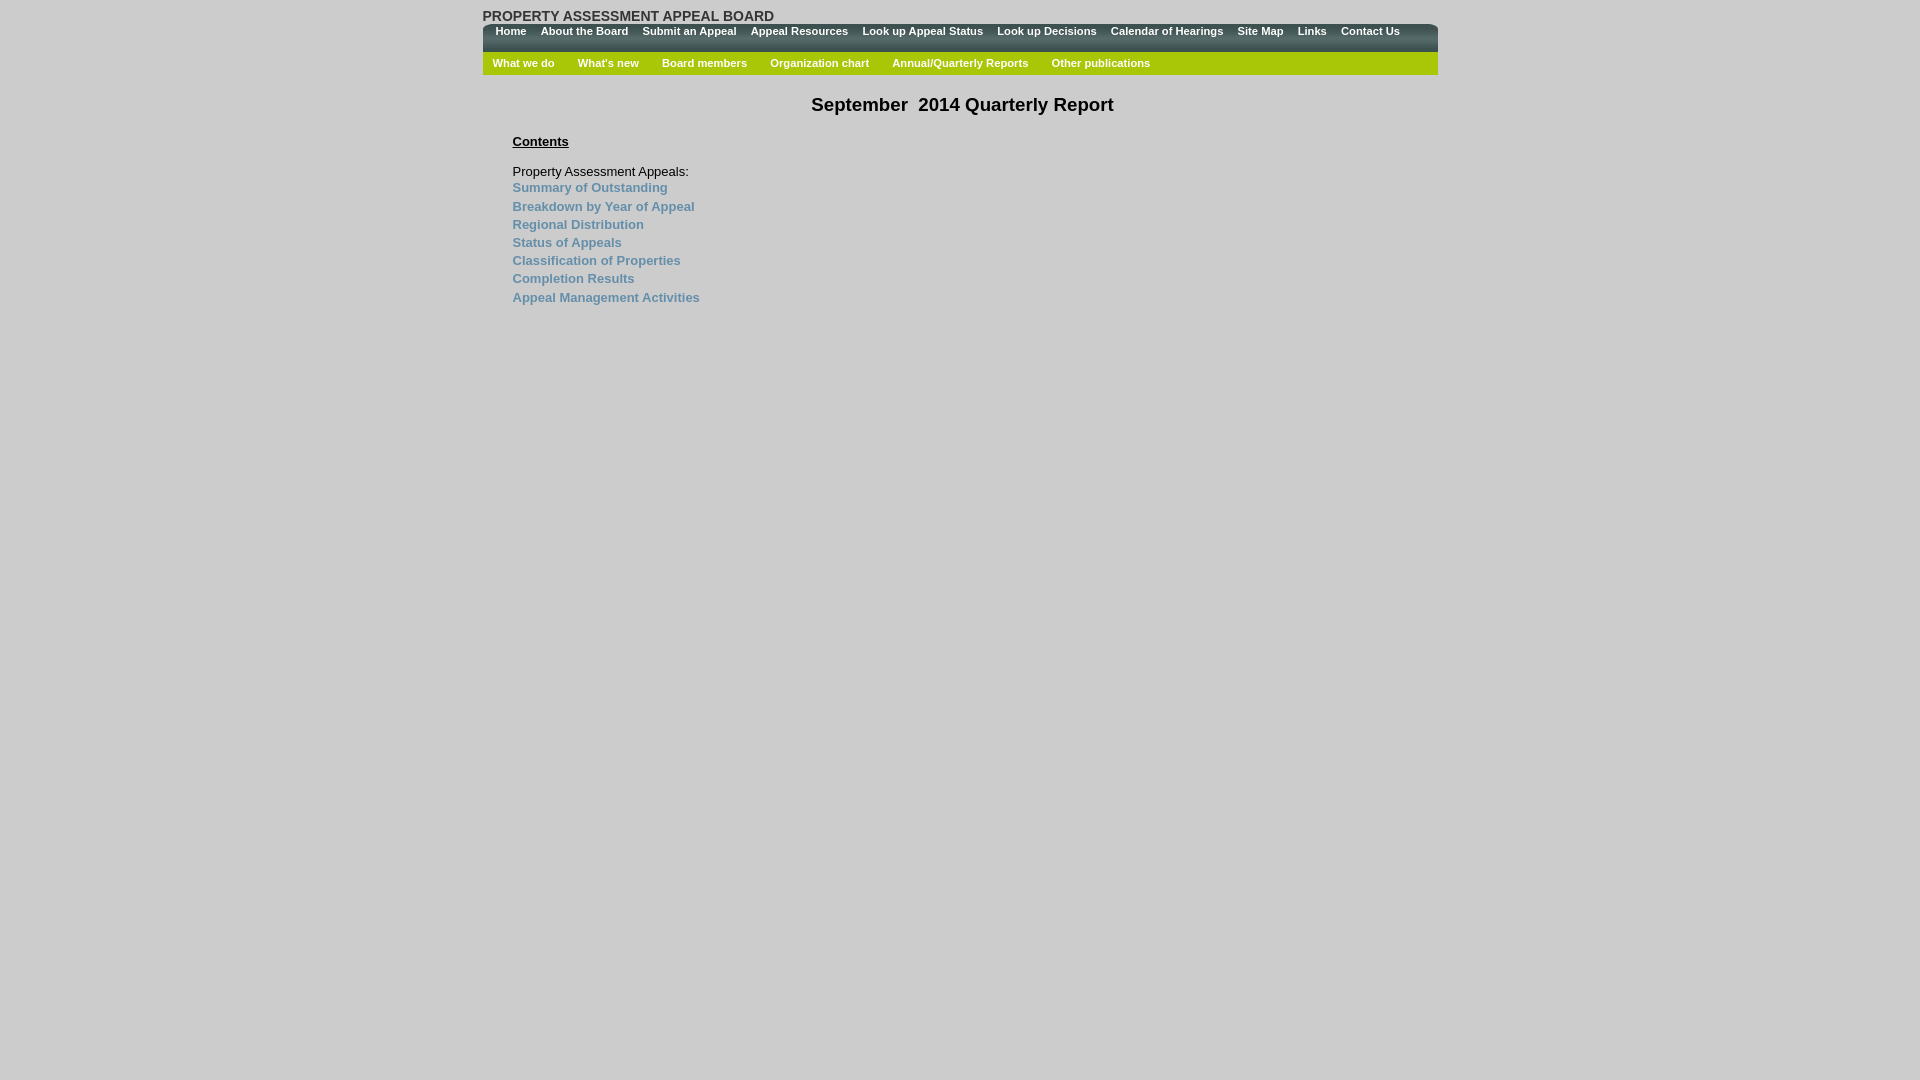  What do you see at coordinates (1168, 32) in the screenshot?
I see `Calendar of Hearings` at bounding box center [1168, 32].